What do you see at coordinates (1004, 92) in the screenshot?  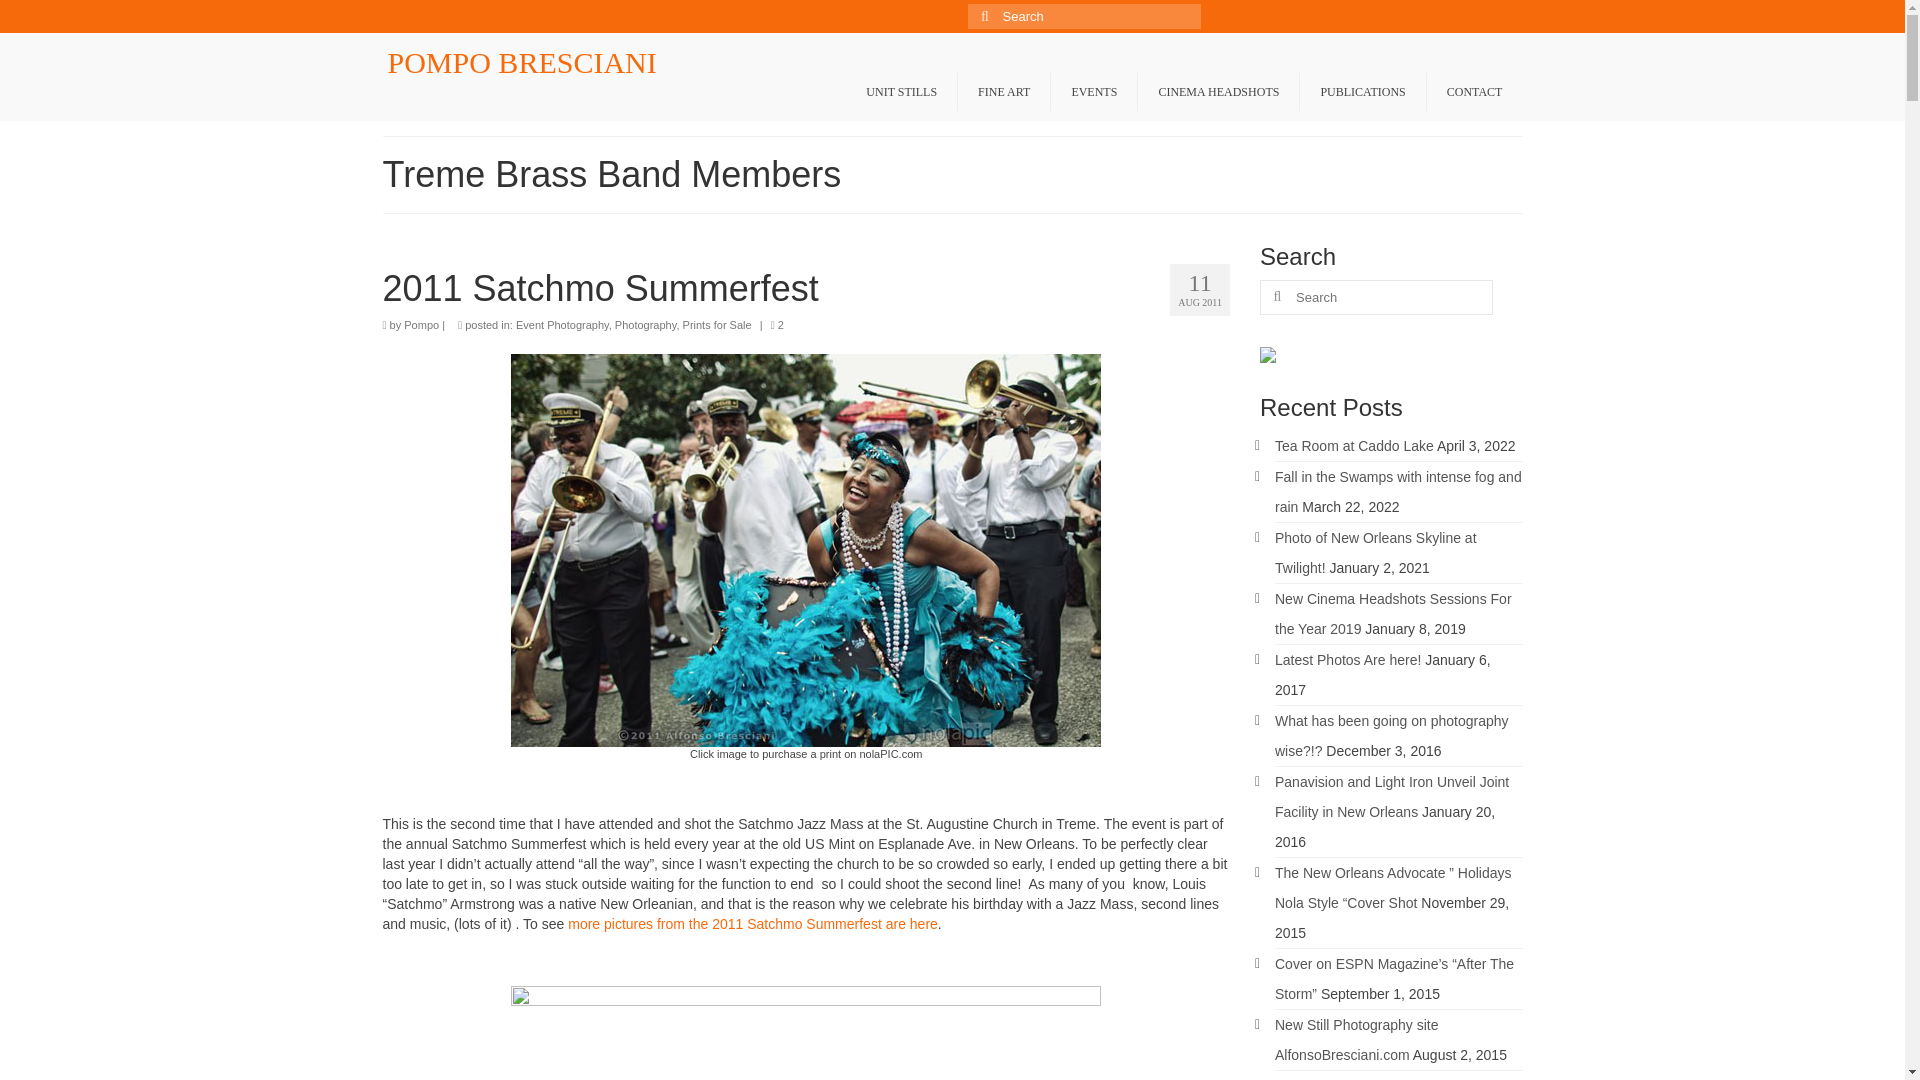 I see `FINE ART` at bounding box center [1004, 92].